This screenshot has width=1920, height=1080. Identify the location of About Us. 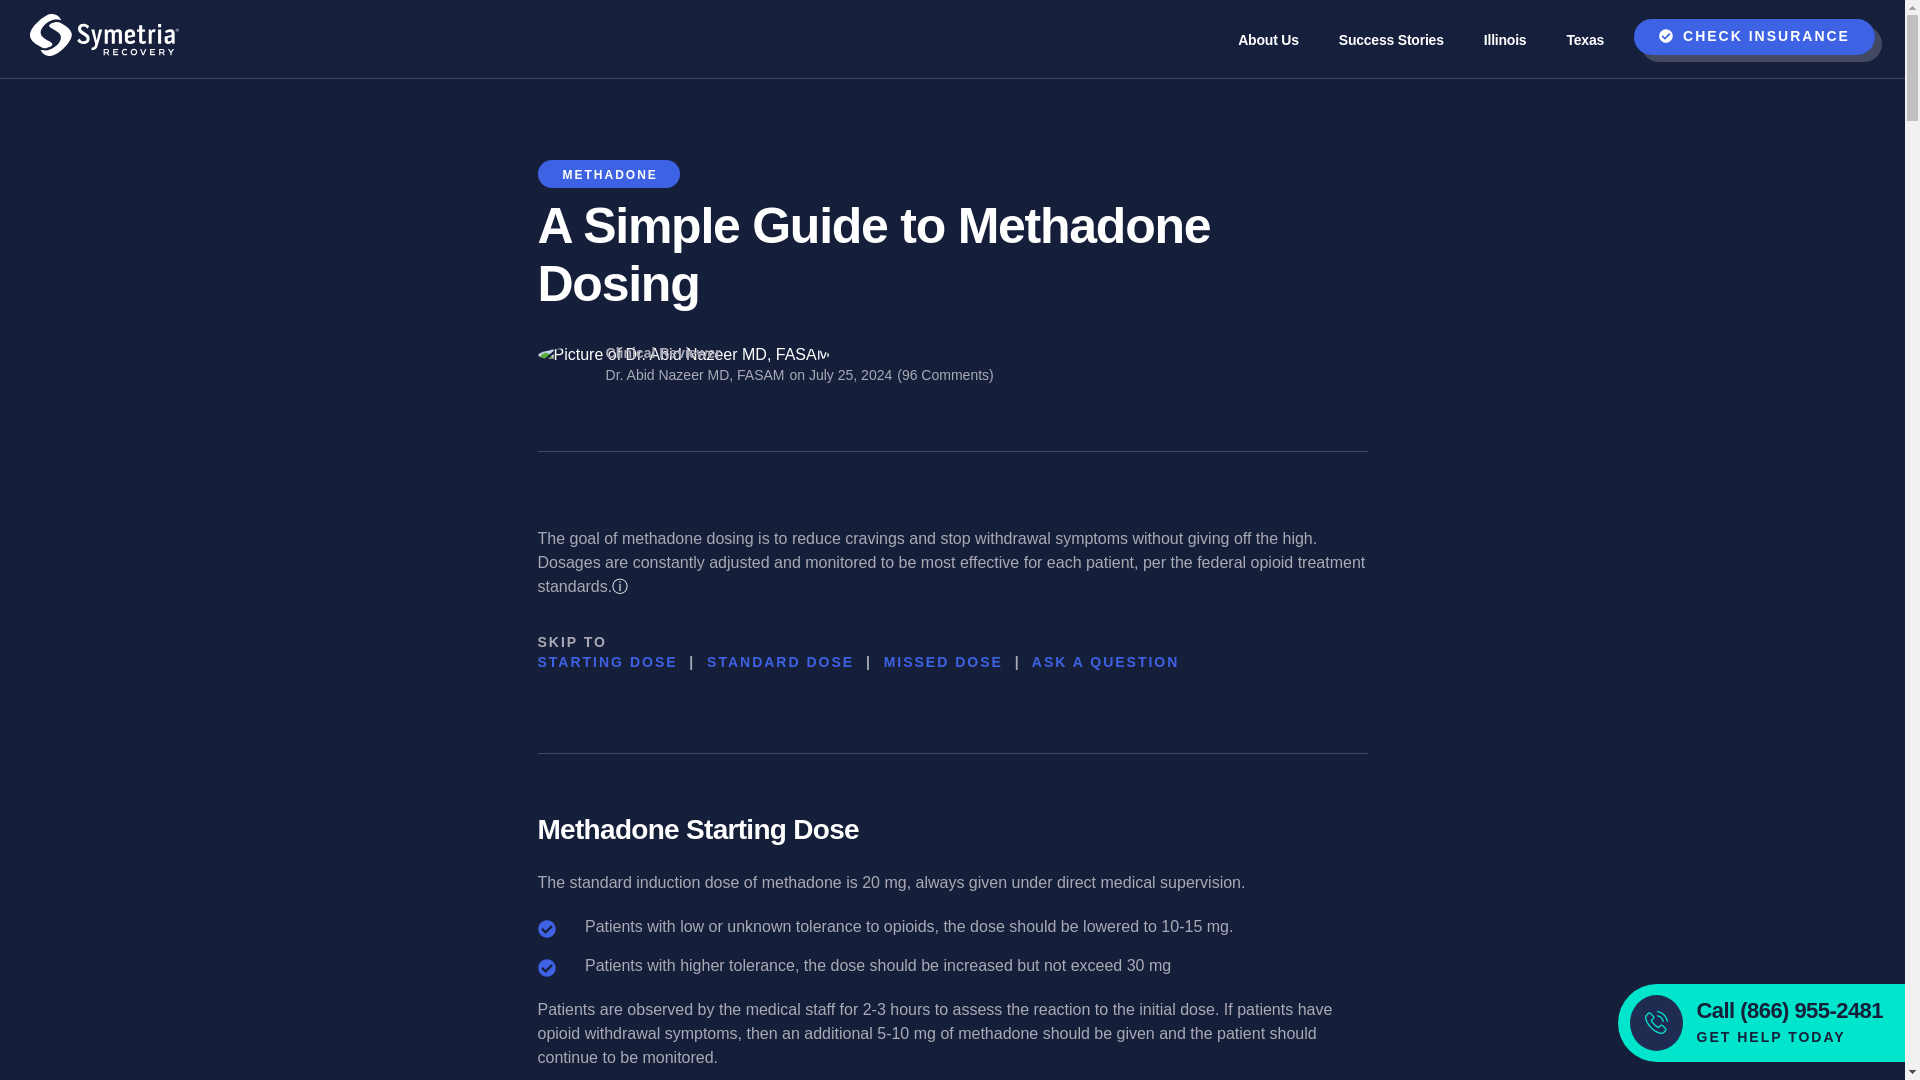
(1268, 31).